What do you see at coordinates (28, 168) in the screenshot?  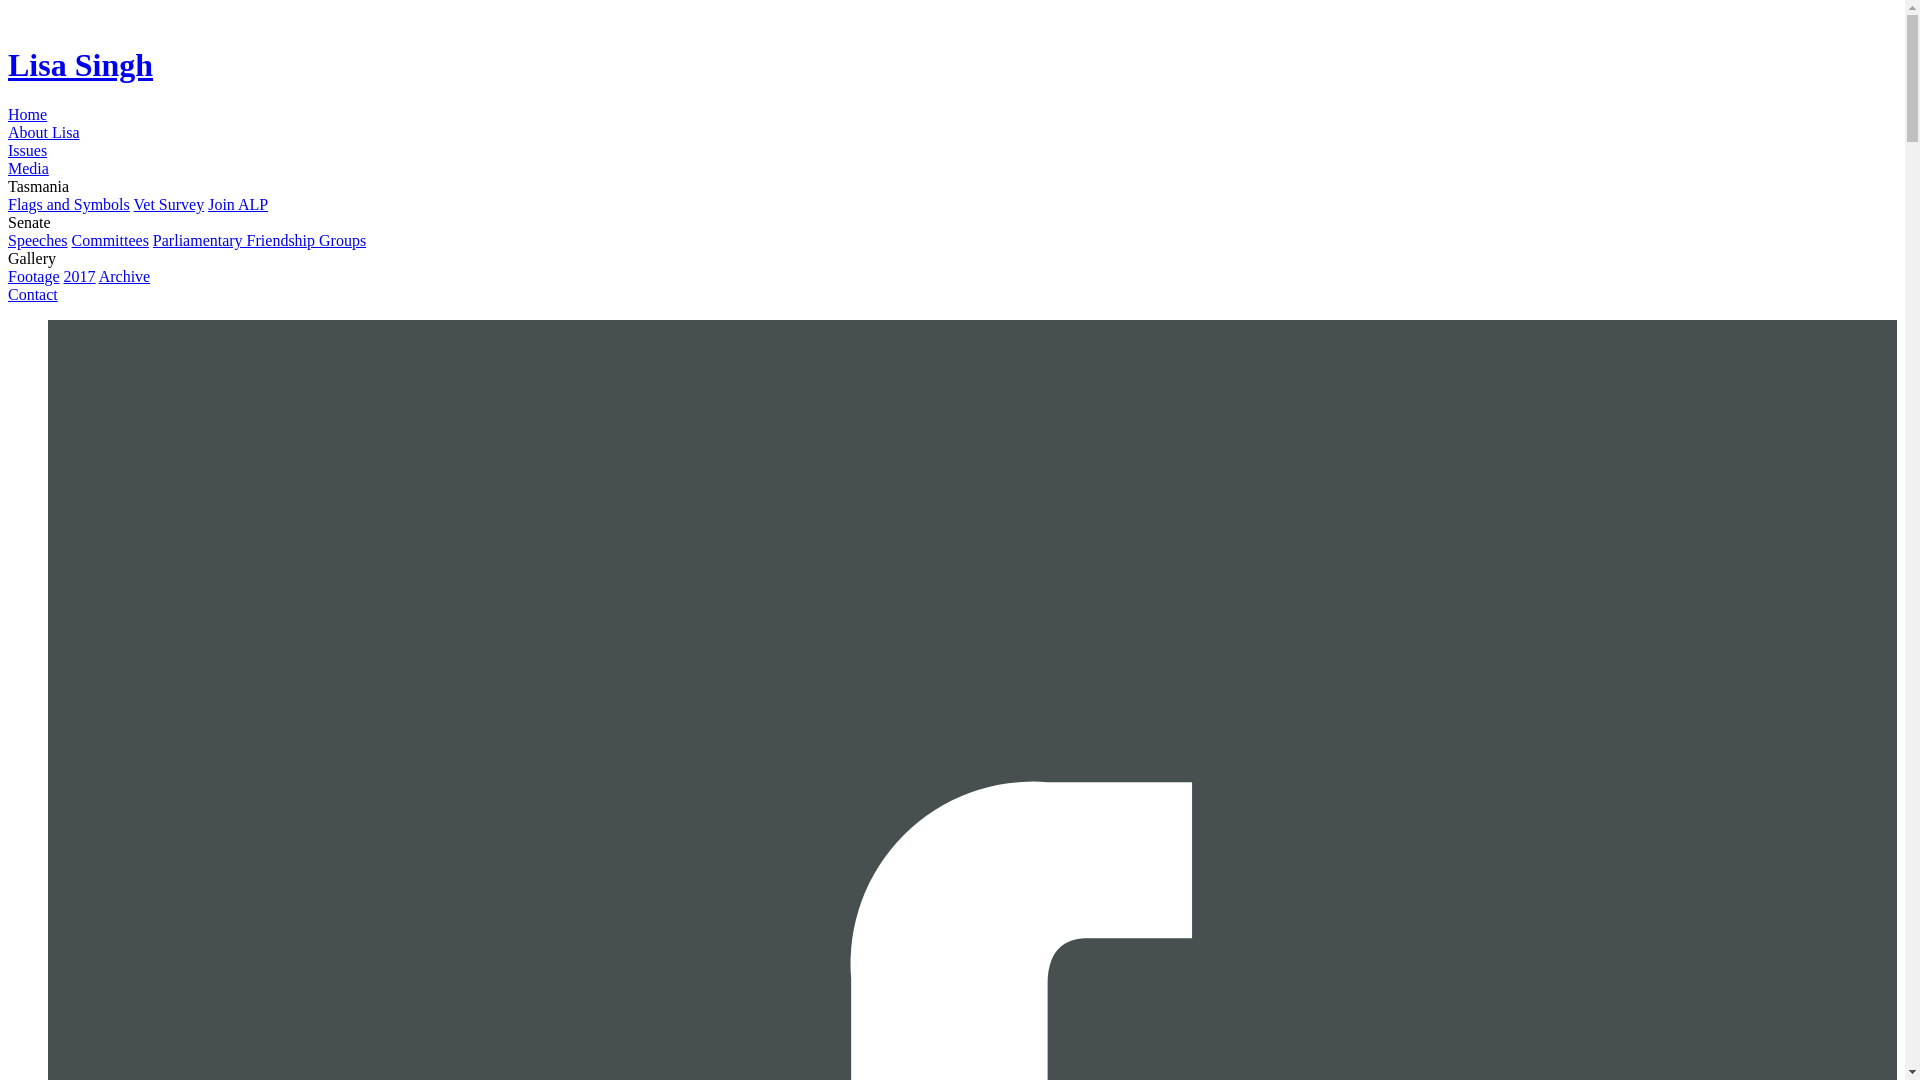 I see `Media` at bounding box center [28, 168].